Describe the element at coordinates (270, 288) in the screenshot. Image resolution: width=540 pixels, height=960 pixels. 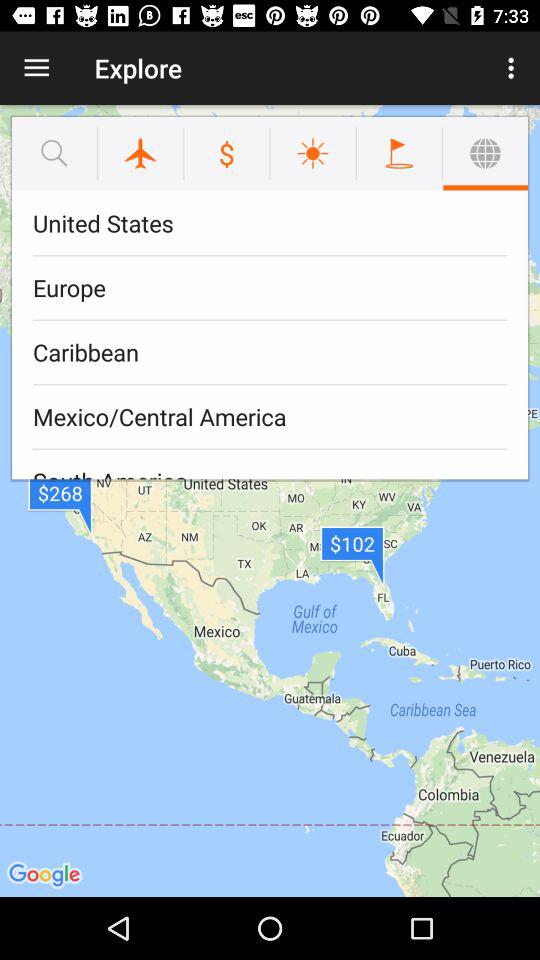
I see `open europe` at that location.